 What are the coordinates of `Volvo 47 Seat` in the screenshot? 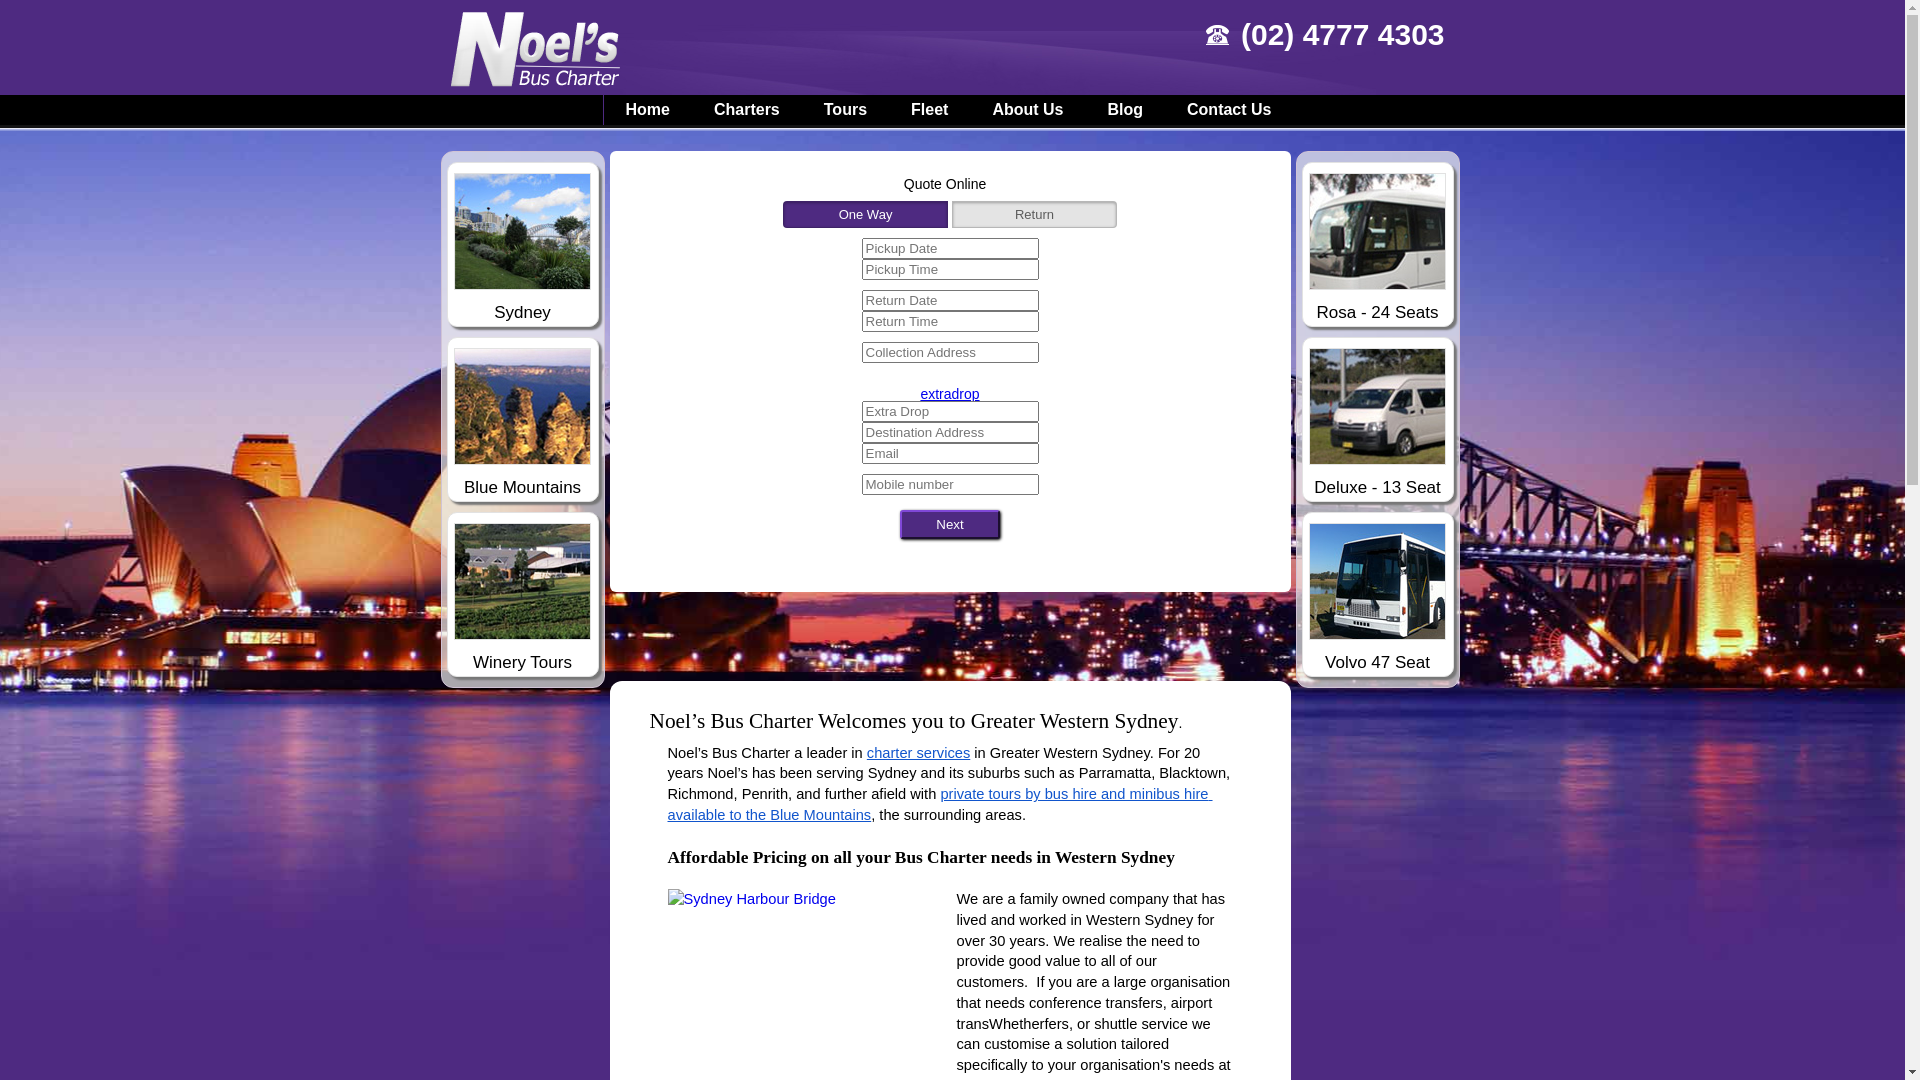 It's located at (1377, 598).